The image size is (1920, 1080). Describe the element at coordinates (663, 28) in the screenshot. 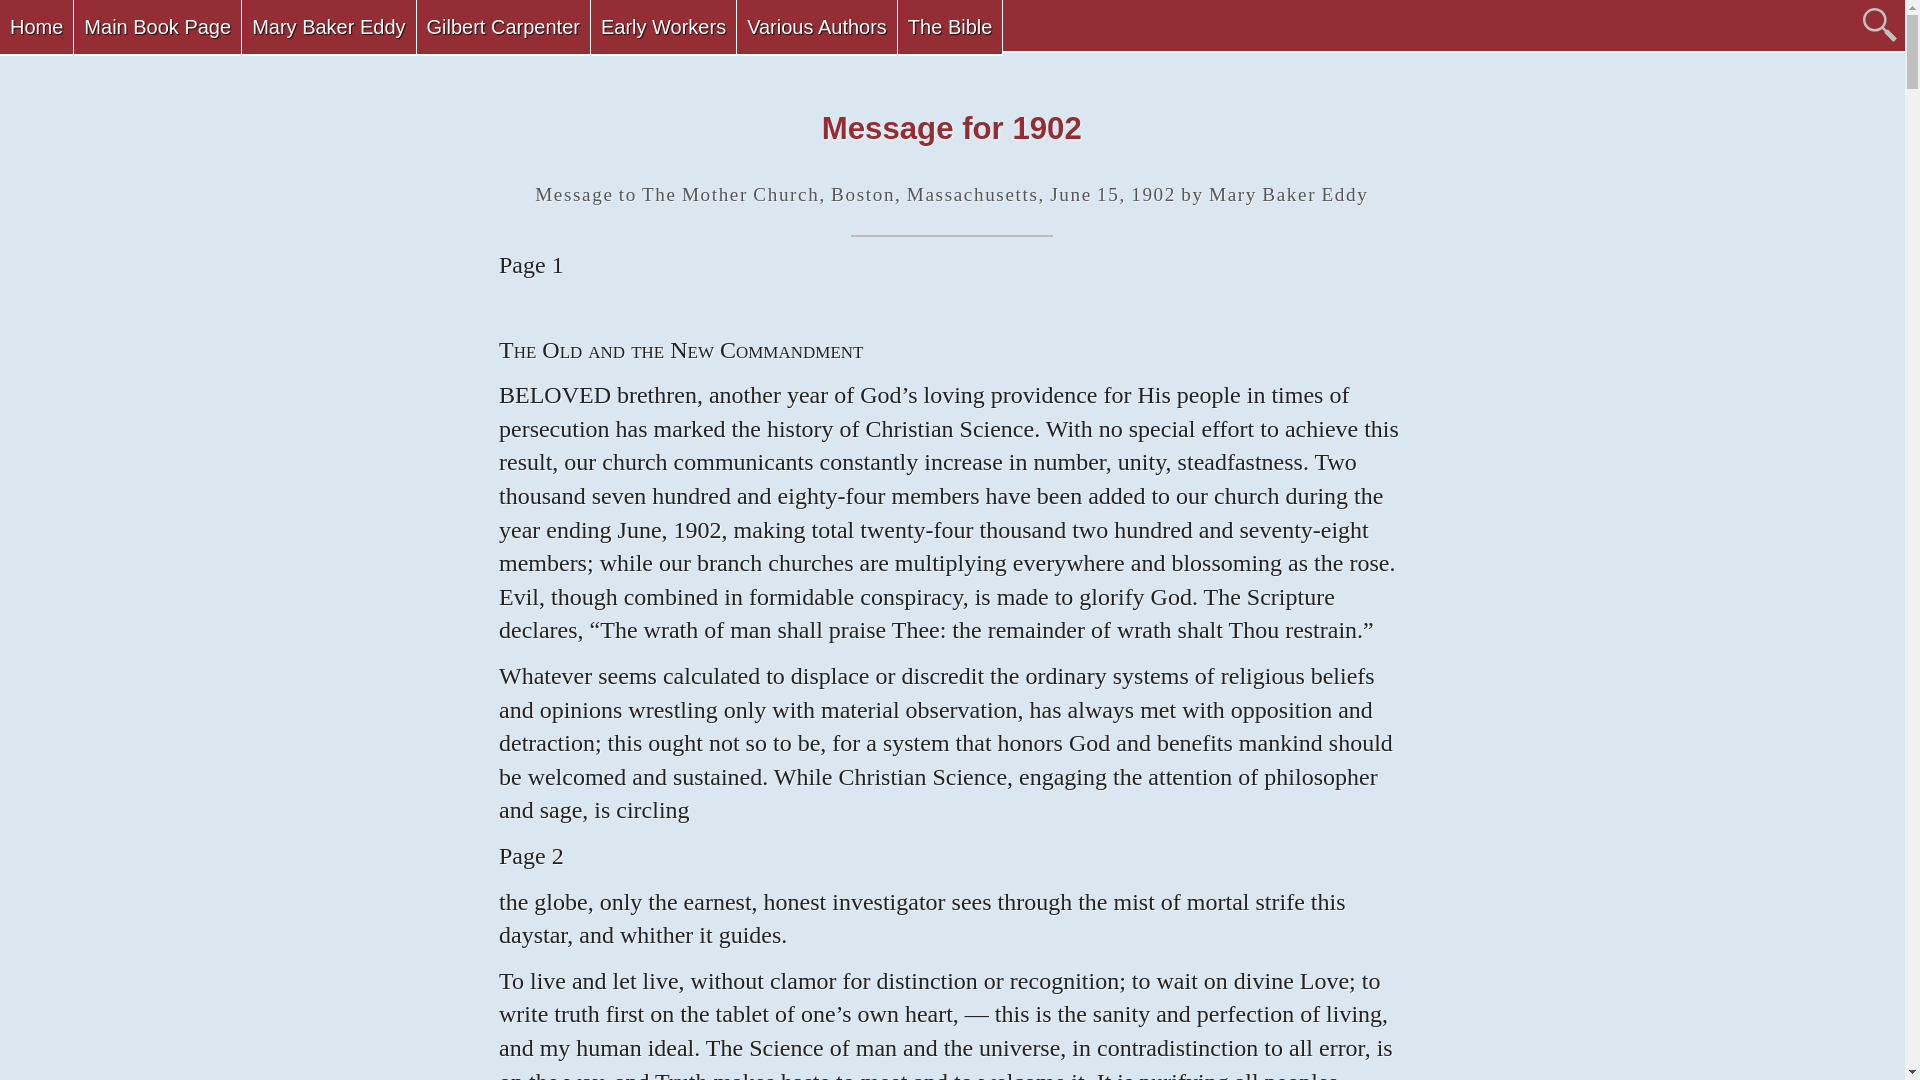

I see `Early Workers` at that location.